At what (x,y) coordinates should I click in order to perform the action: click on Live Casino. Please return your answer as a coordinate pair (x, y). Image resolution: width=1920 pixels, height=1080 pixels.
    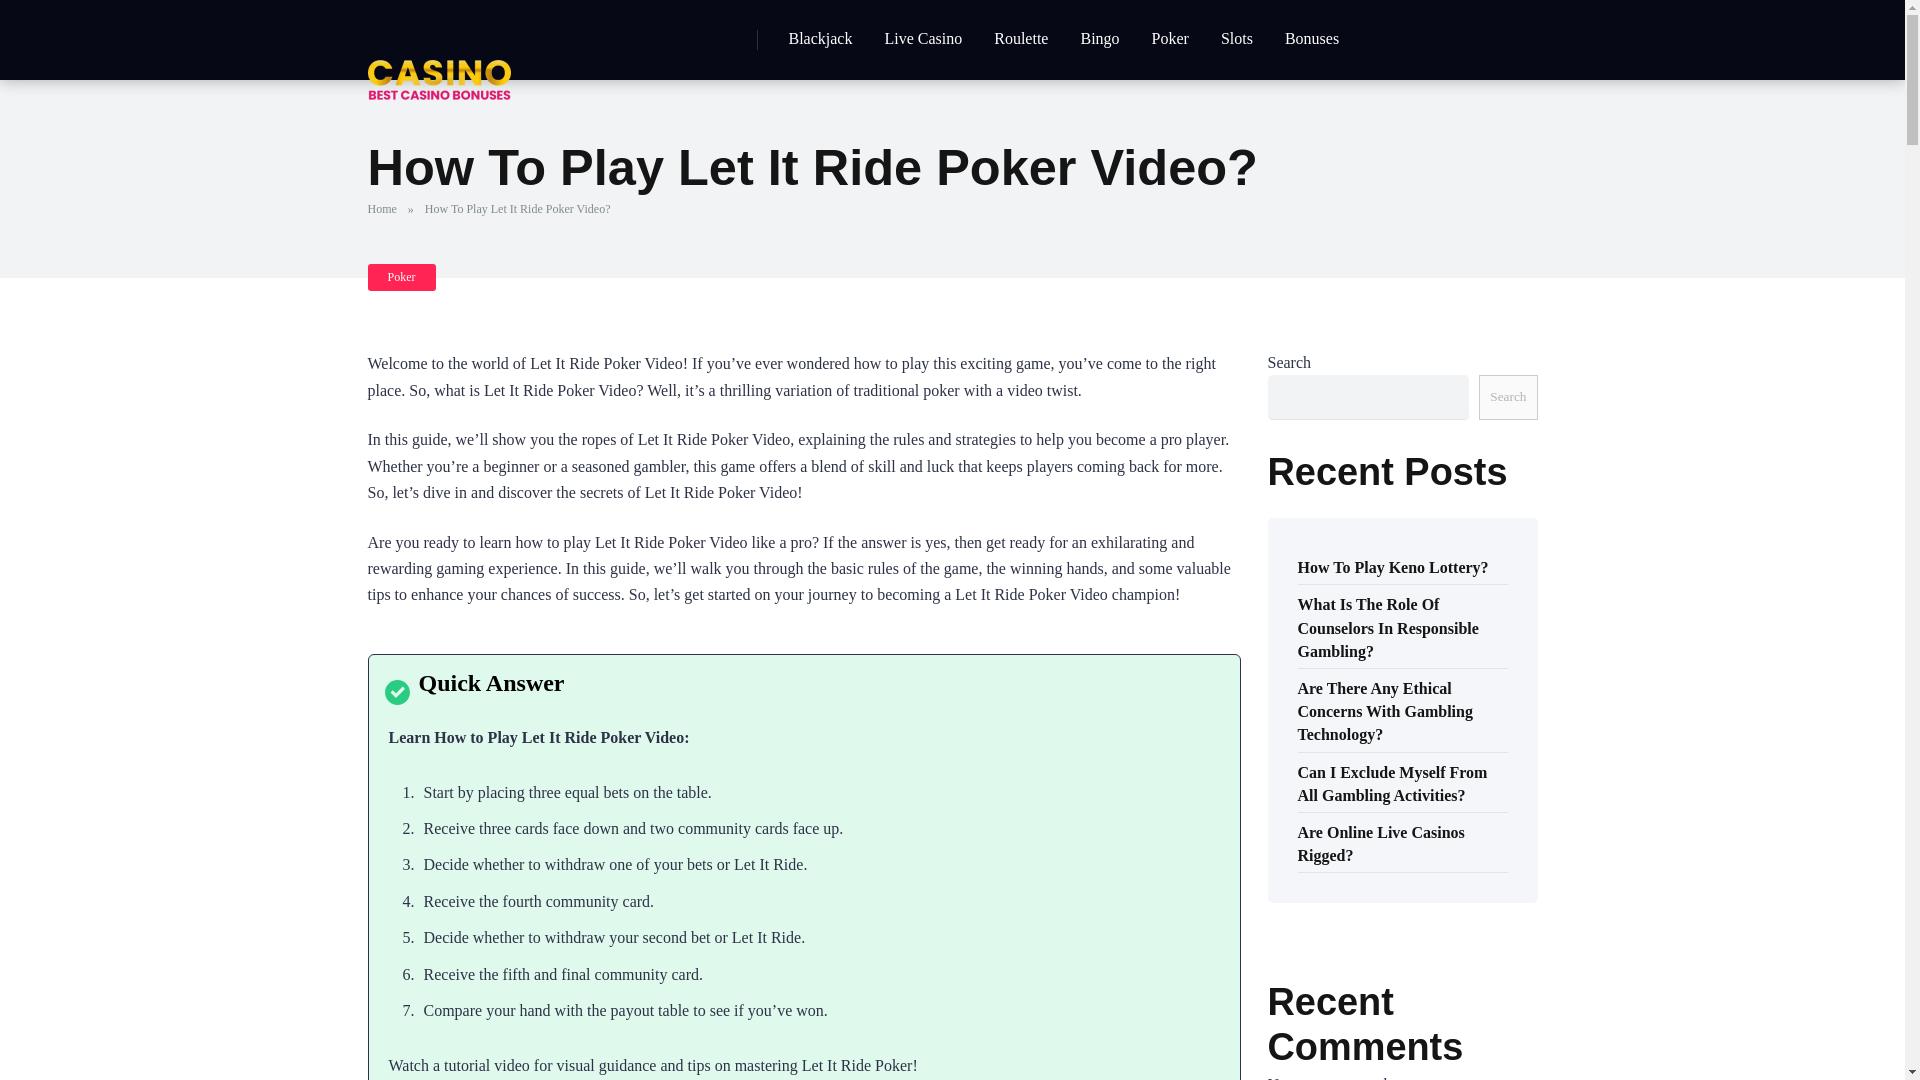
    Looking at the image, I should click on (922, 40).